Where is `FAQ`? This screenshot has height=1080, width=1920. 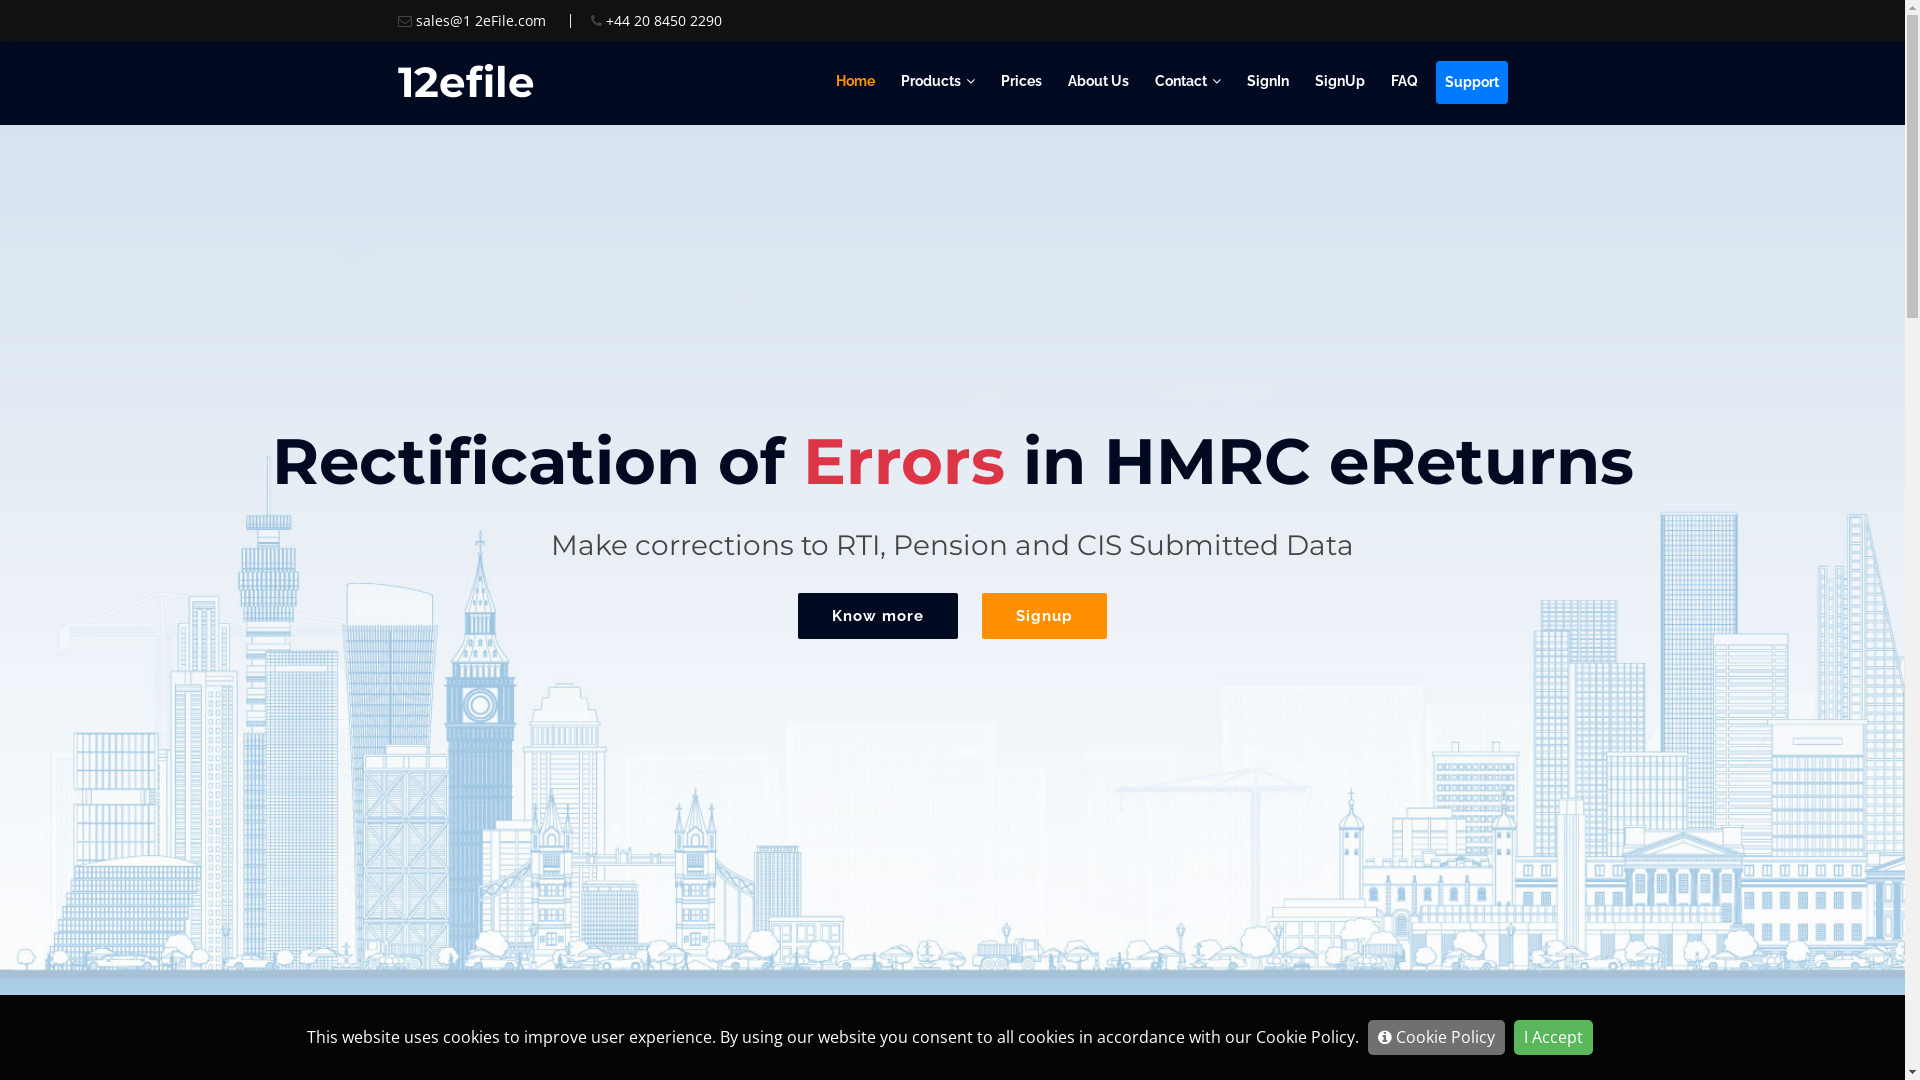 FAQ is located at coordinates (1404, 82).